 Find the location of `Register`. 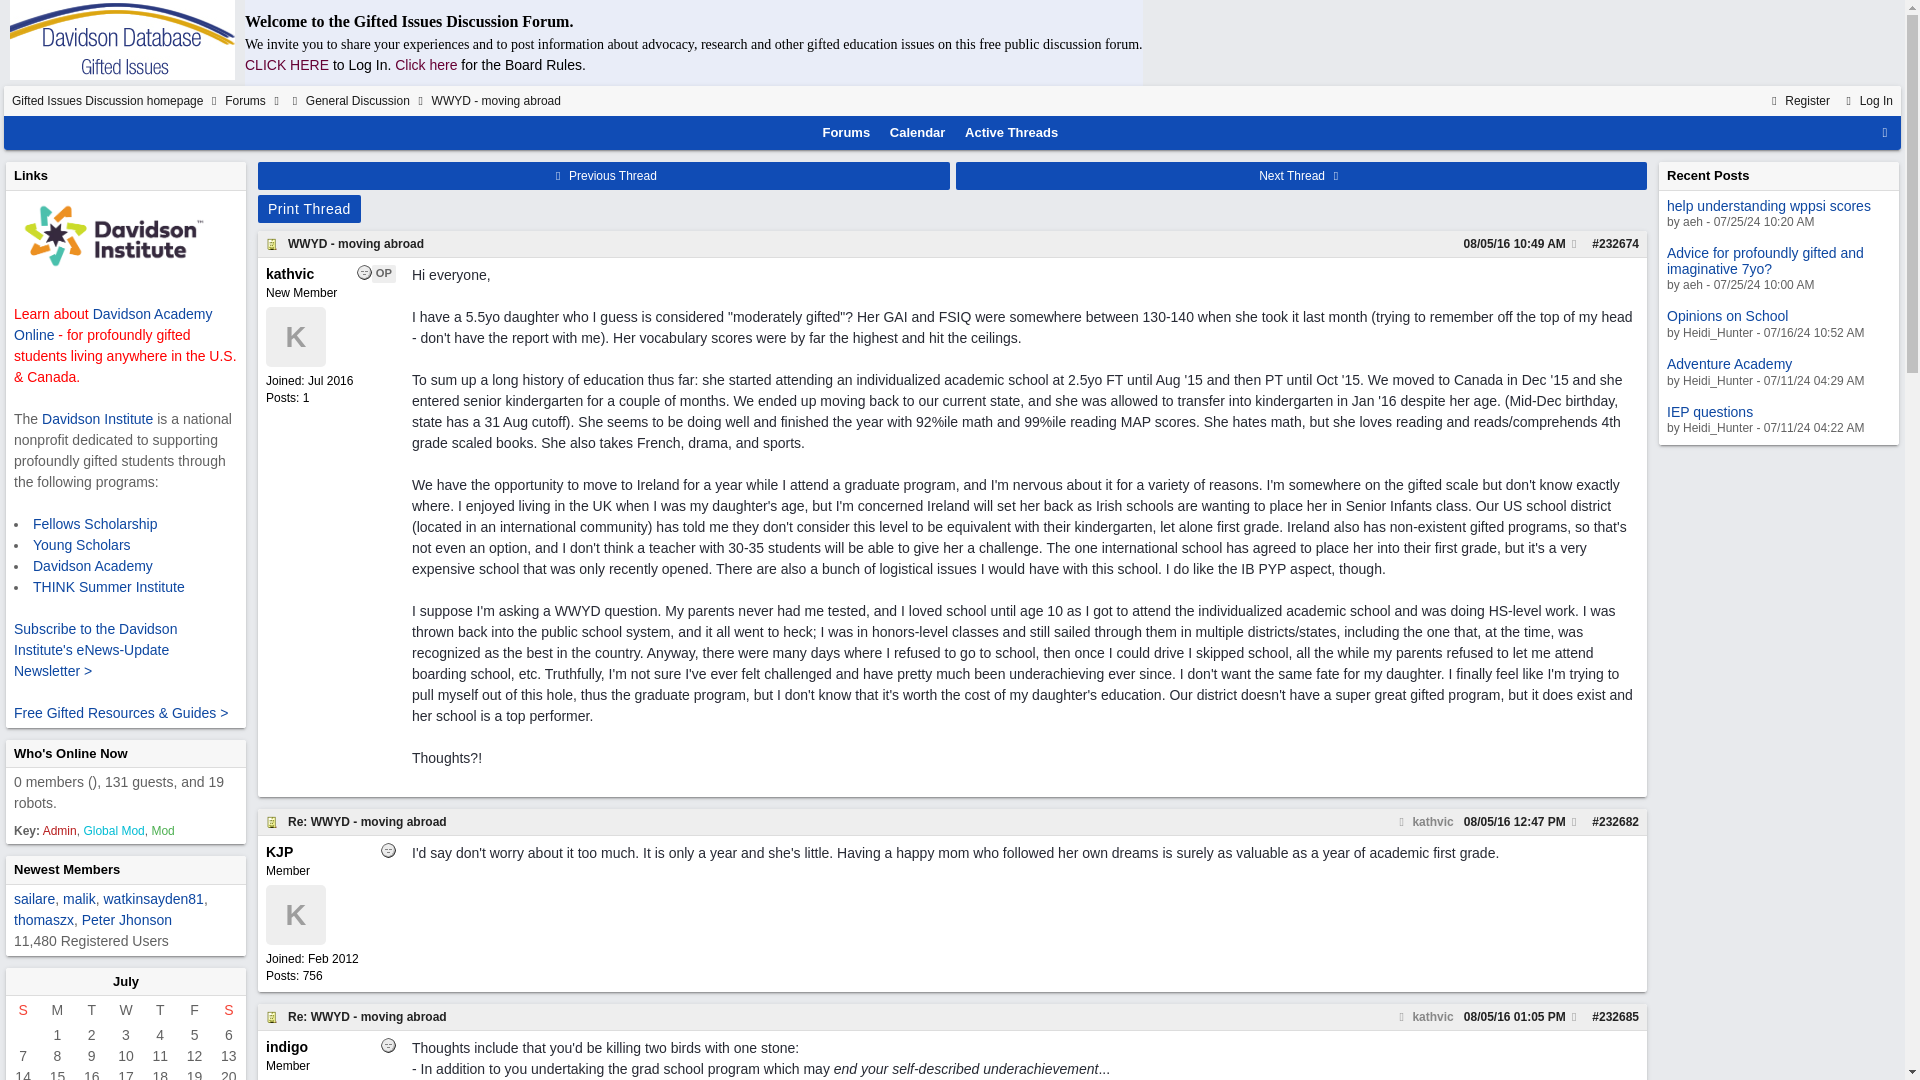

Register is located at coordinates (1798, 100).